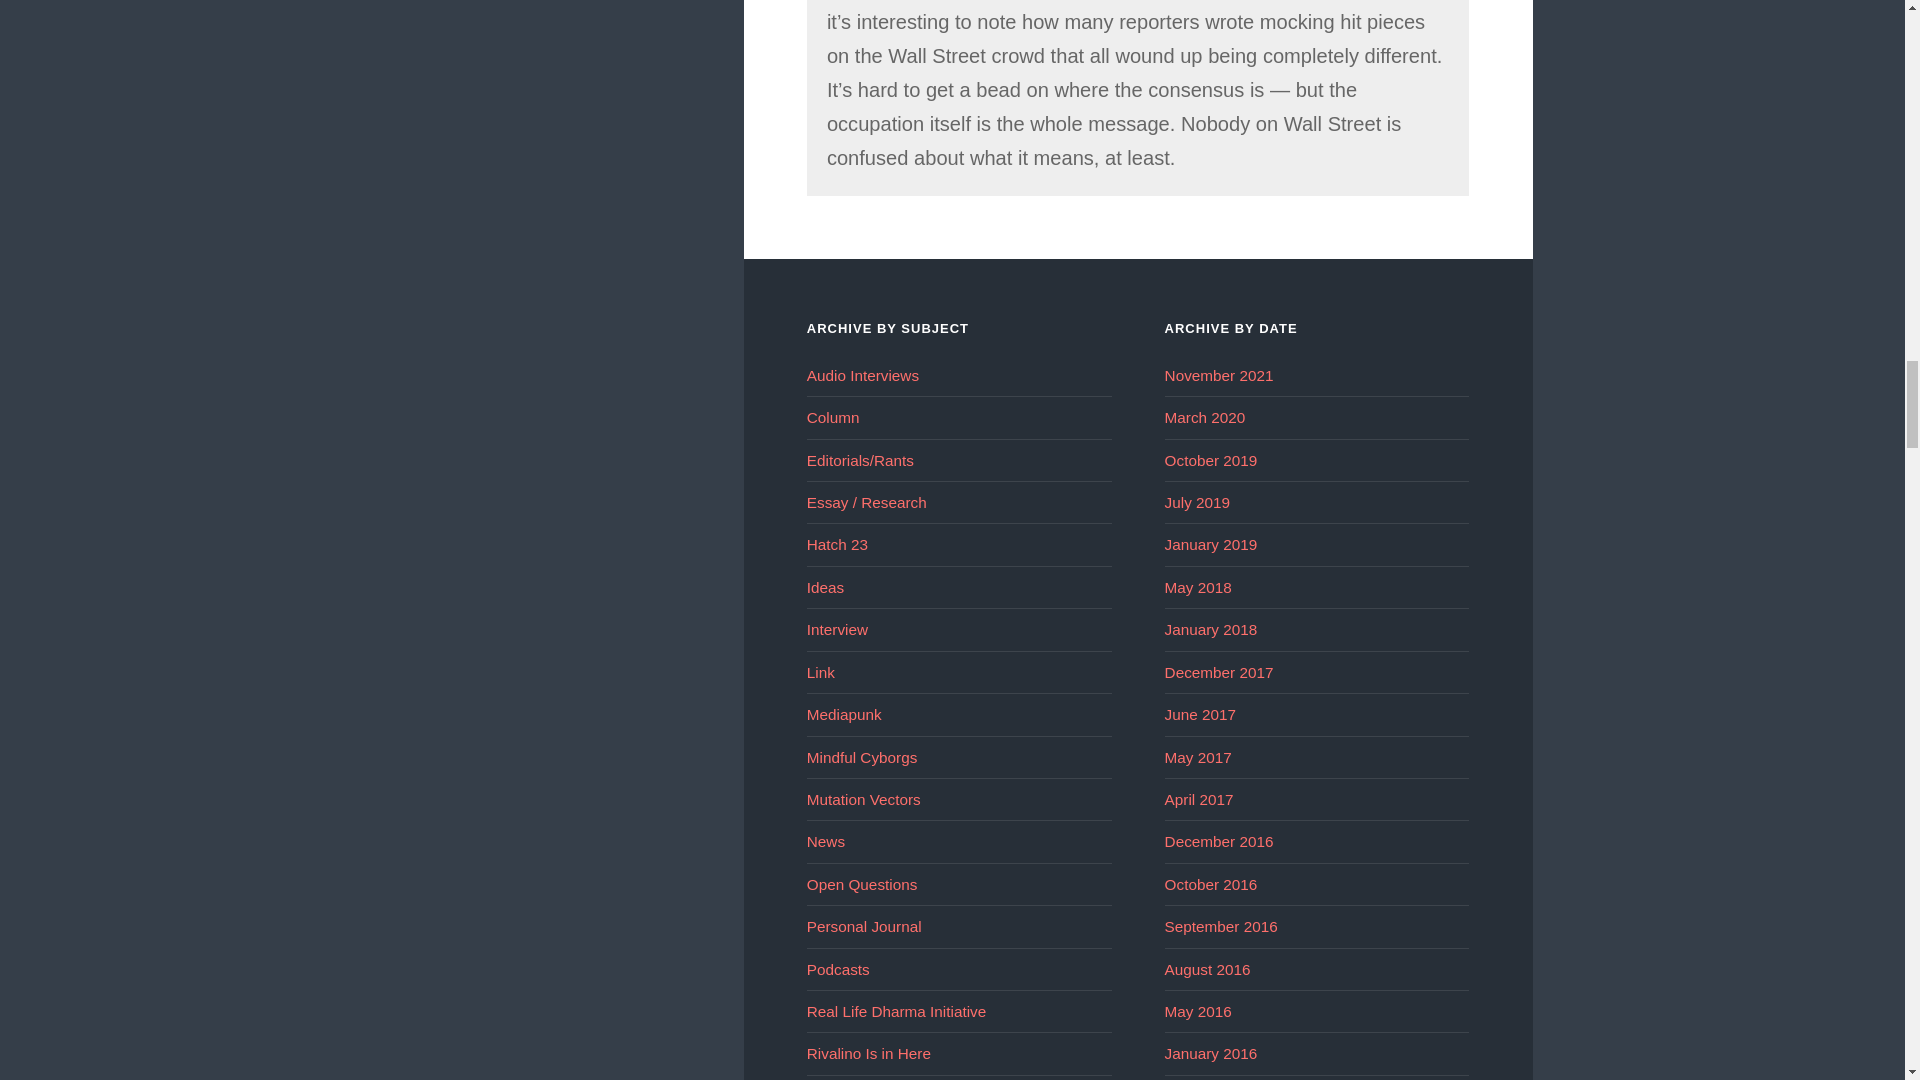 This screenshot has width=1920, height=1080. What do you see at coordinates (825, 840) in the screenshot?
I see `News` at bounding box center [825, 840].